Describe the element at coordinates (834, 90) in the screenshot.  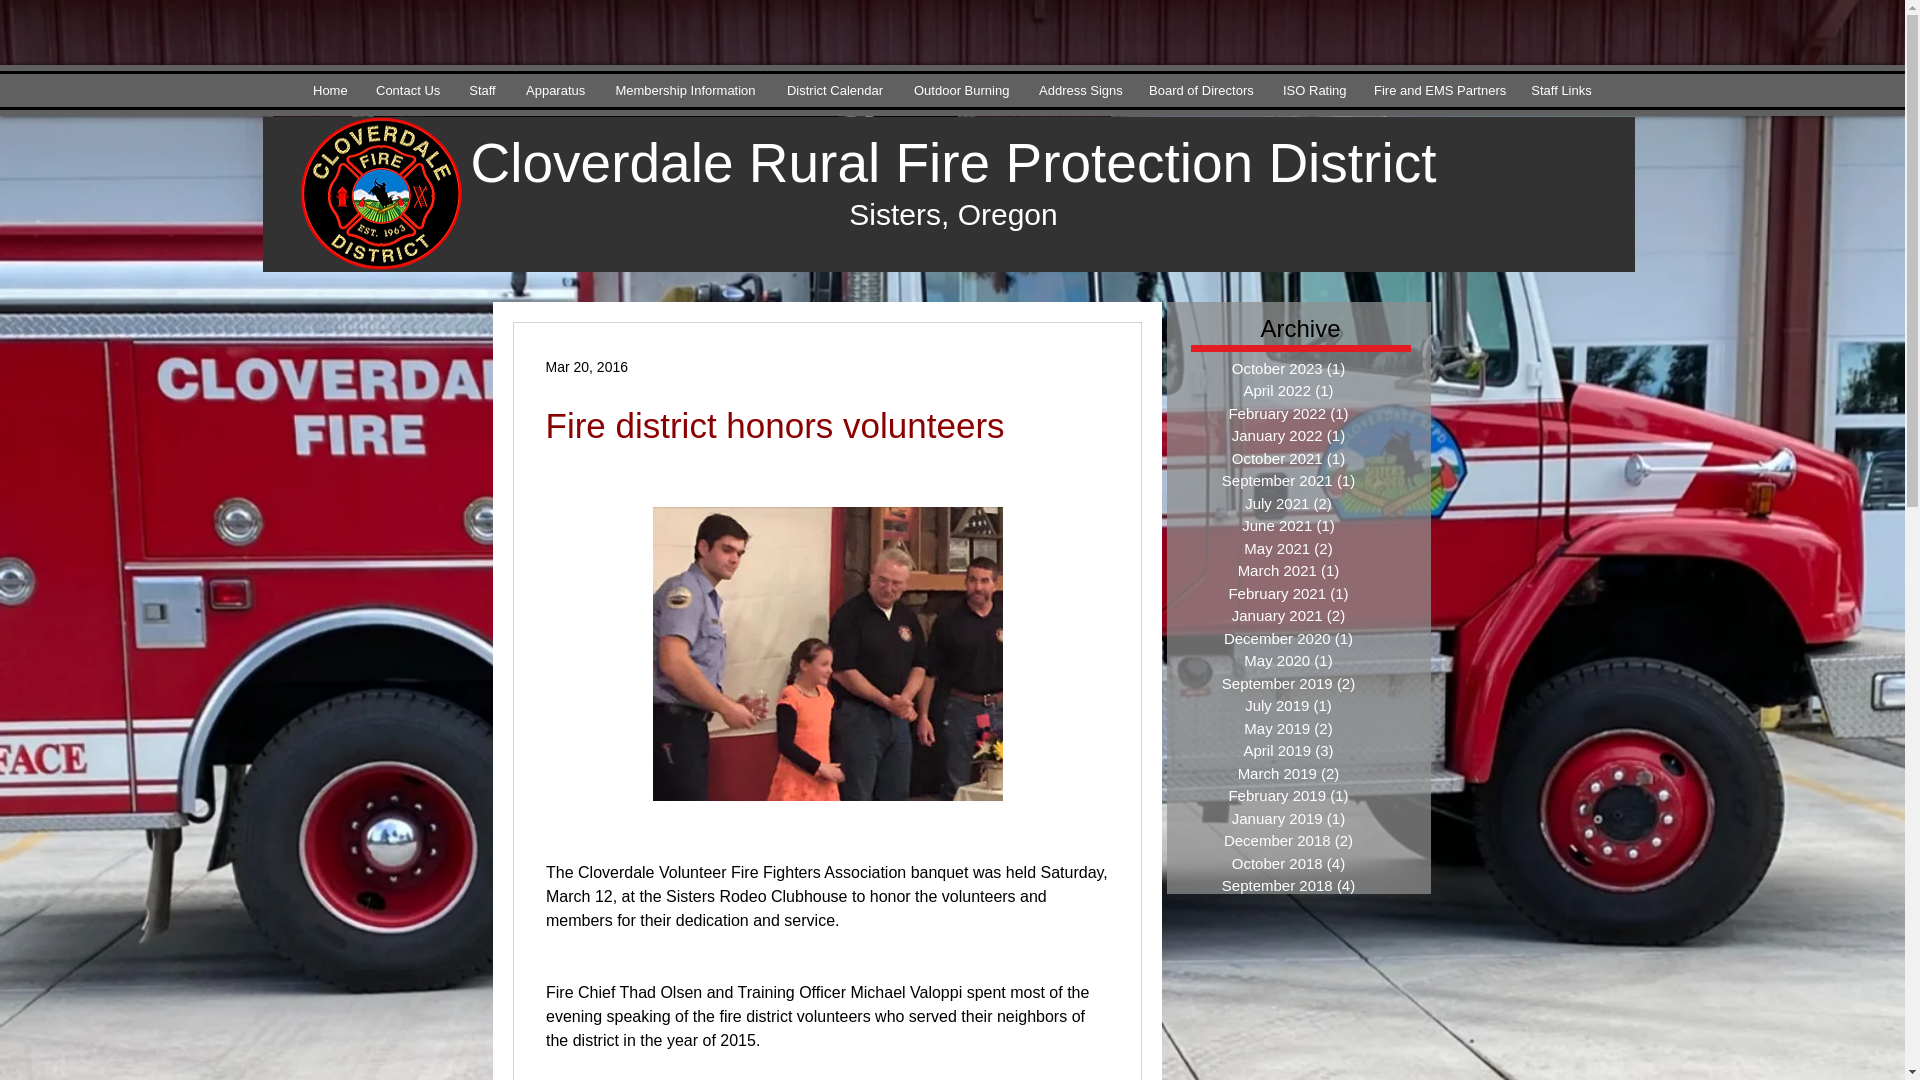
I see `District Calendar` at that location.